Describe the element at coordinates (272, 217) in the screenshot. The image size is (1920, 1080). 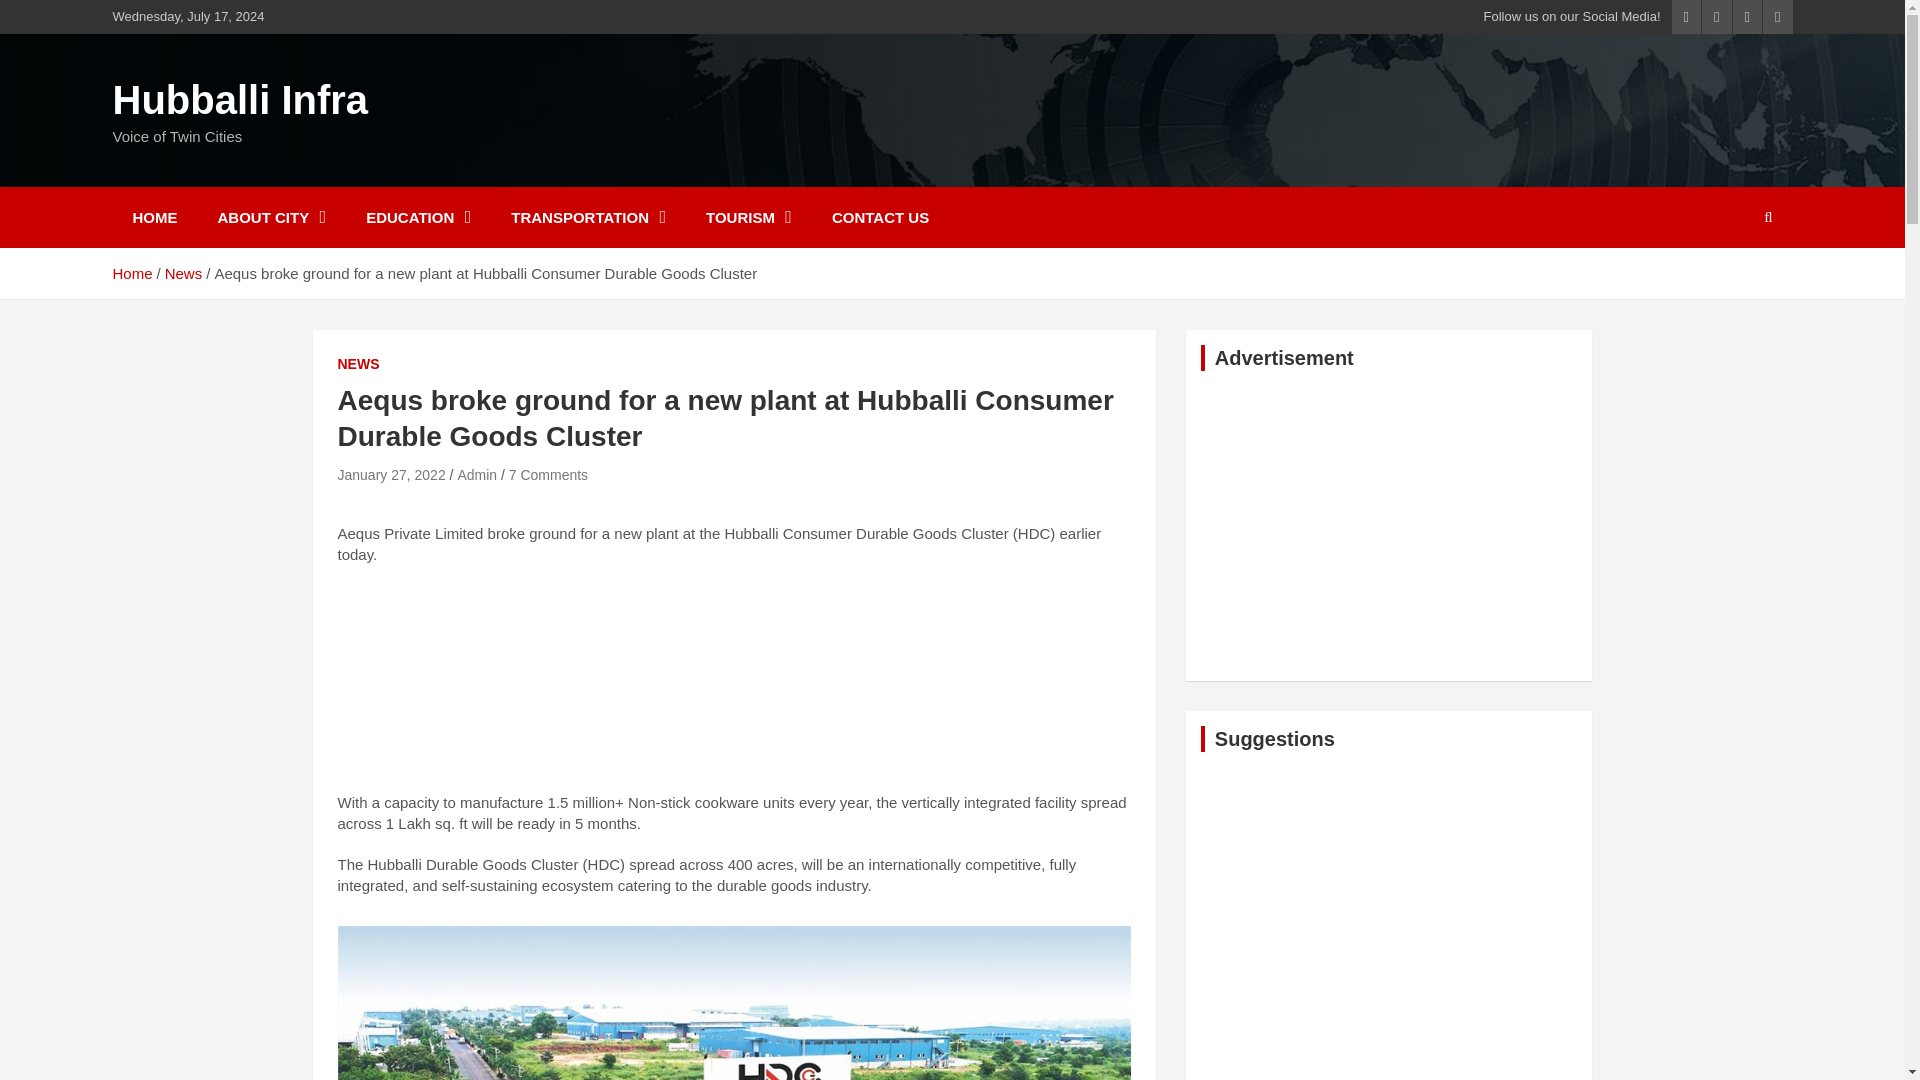
I see `ABOUT CITY` at that location.